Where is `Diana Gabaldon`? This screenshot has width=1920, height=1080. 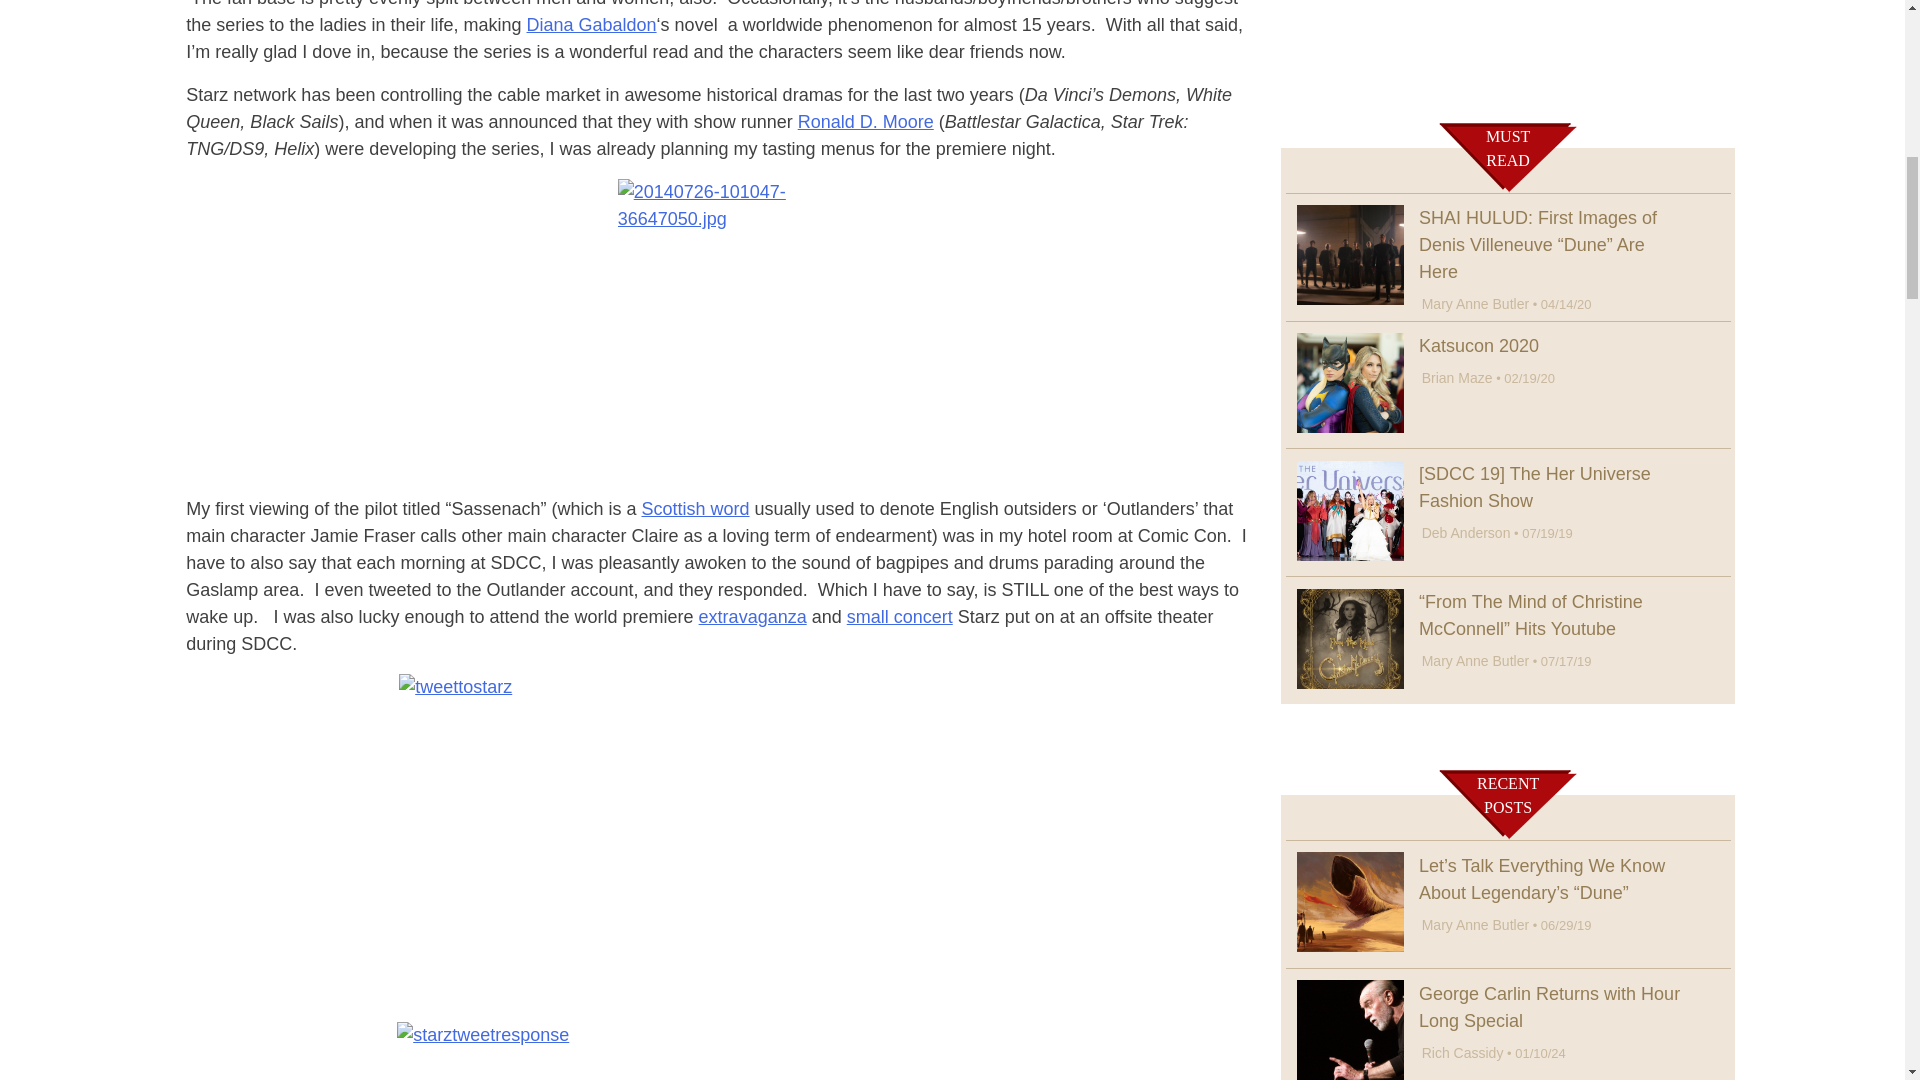 Diana Gabaldon is located at coordinates (591, 24).